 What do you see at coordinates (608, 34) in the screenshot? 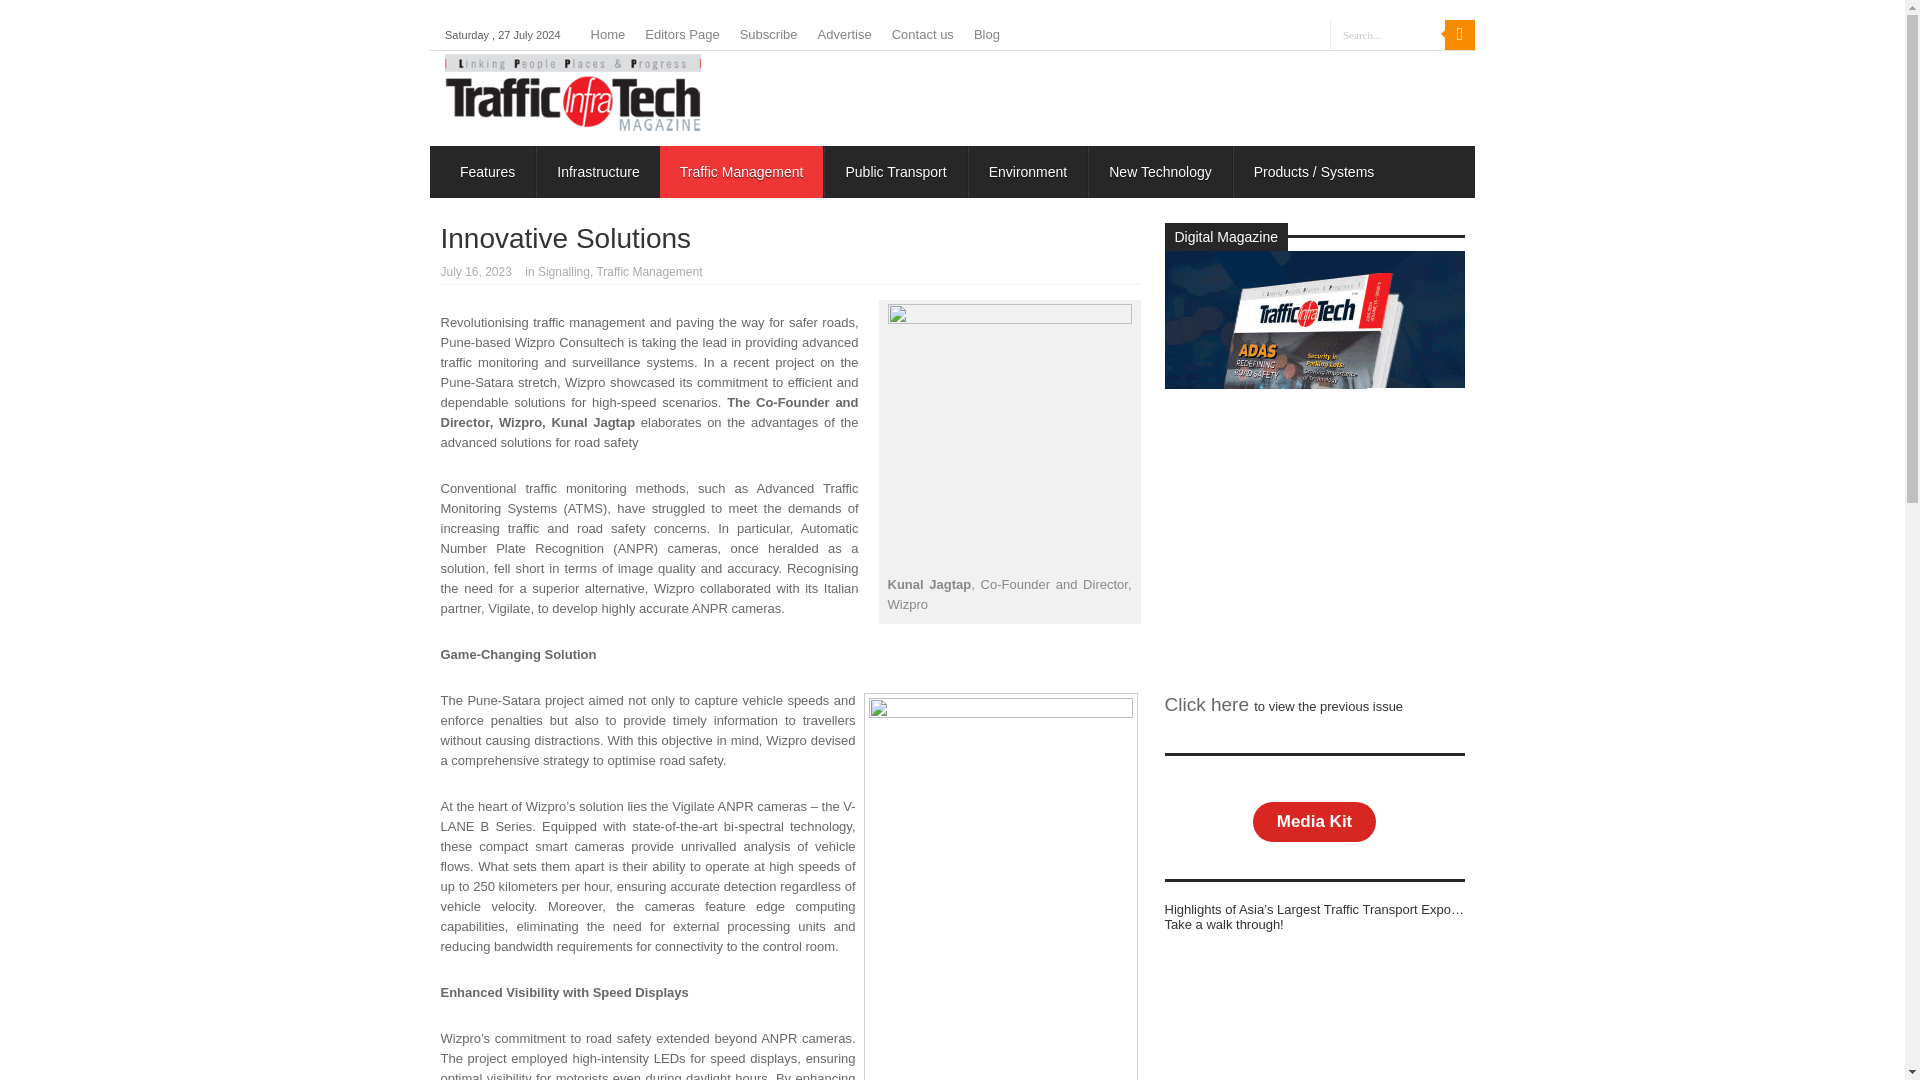
I see `Home` at bounding box center [608, 34].